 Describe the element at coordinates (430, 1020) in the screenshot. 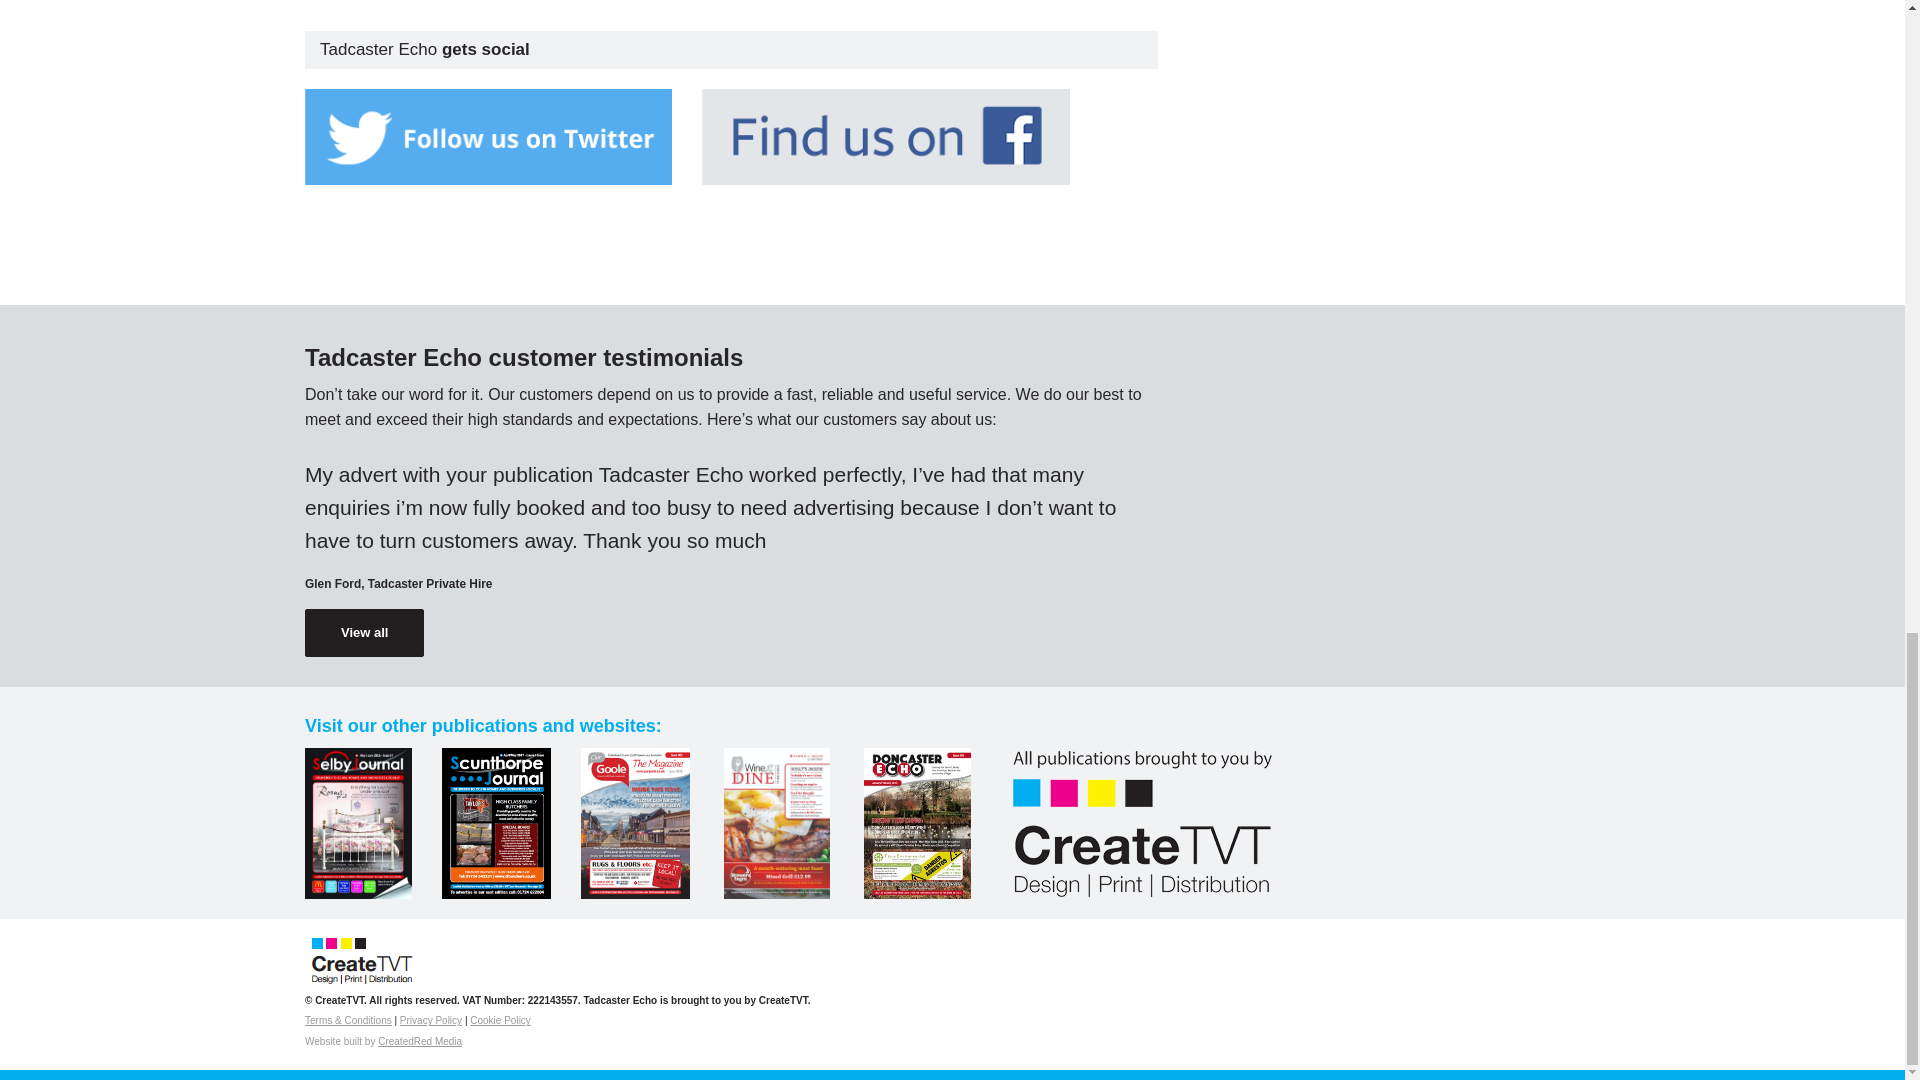

I see `Privacy Policy` at that location.